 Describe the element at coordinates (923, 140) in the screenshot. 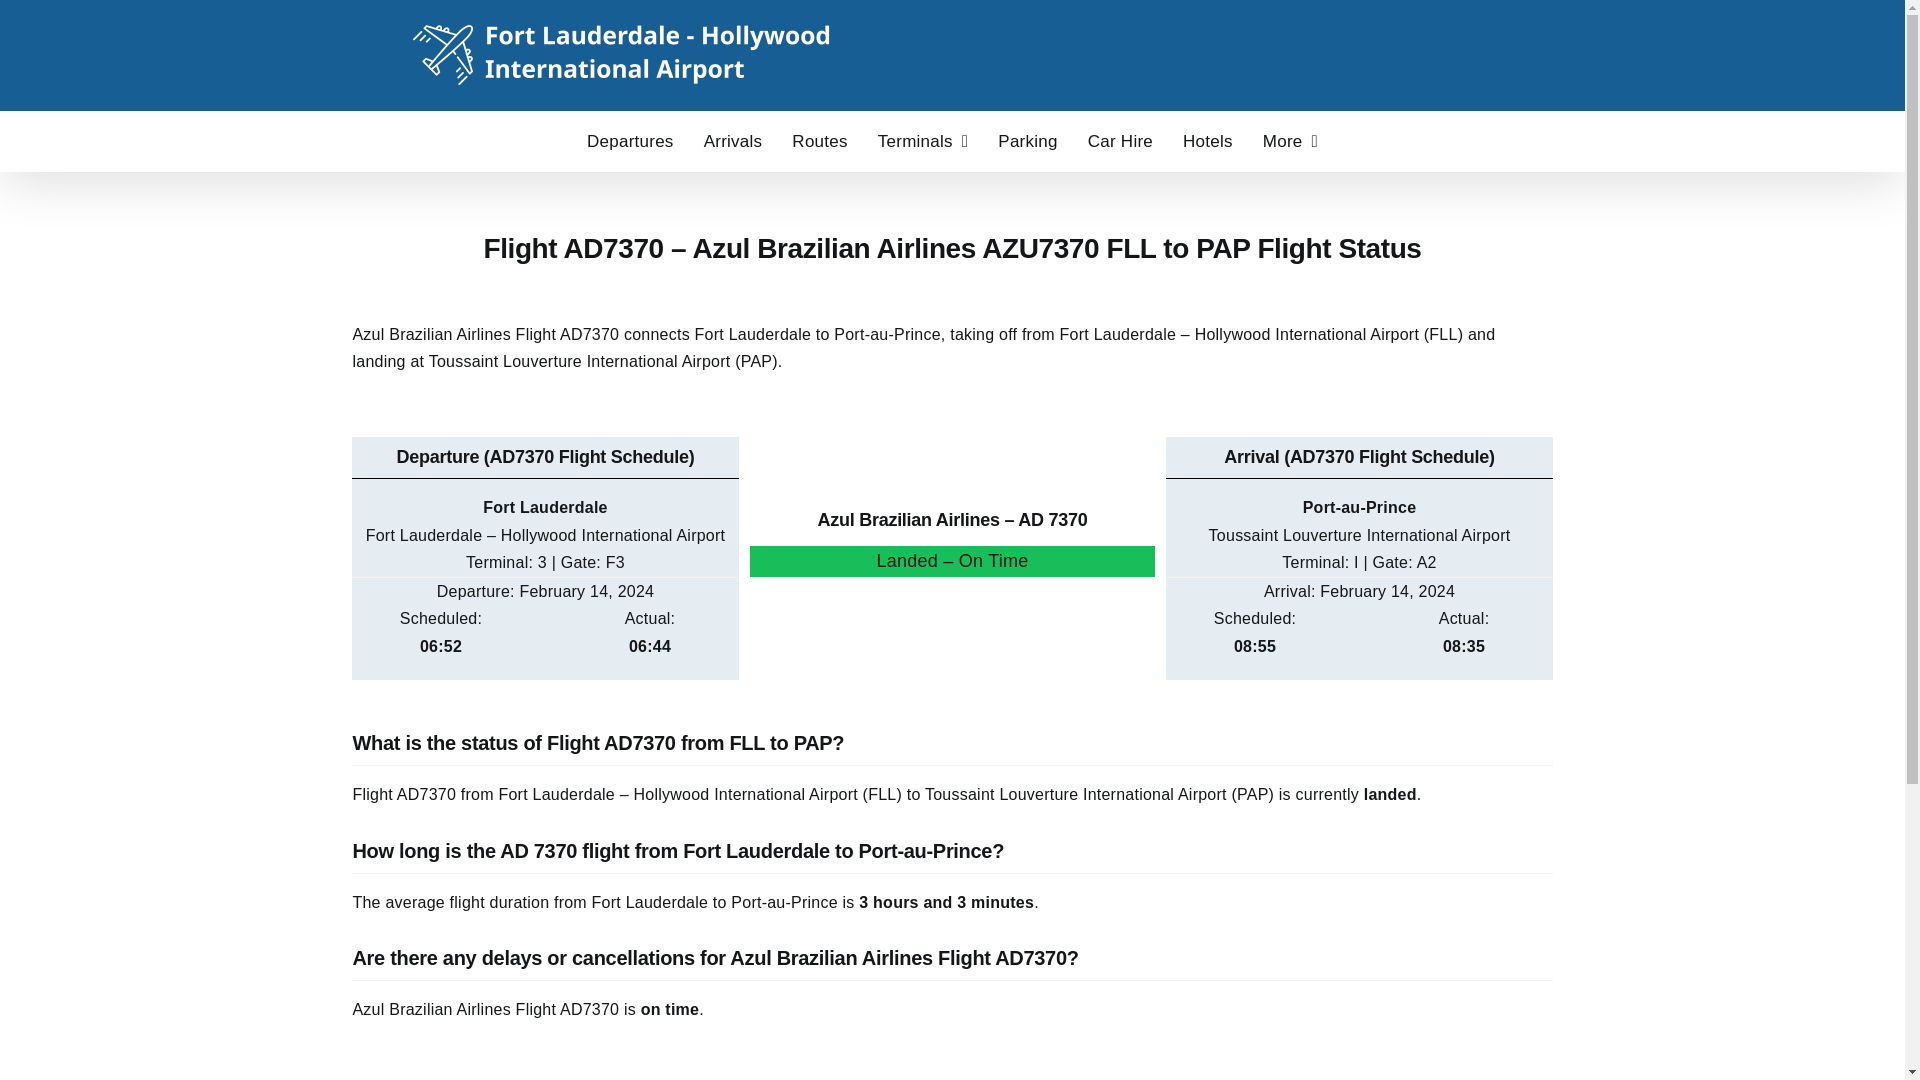

I see `Terminals` at that location.